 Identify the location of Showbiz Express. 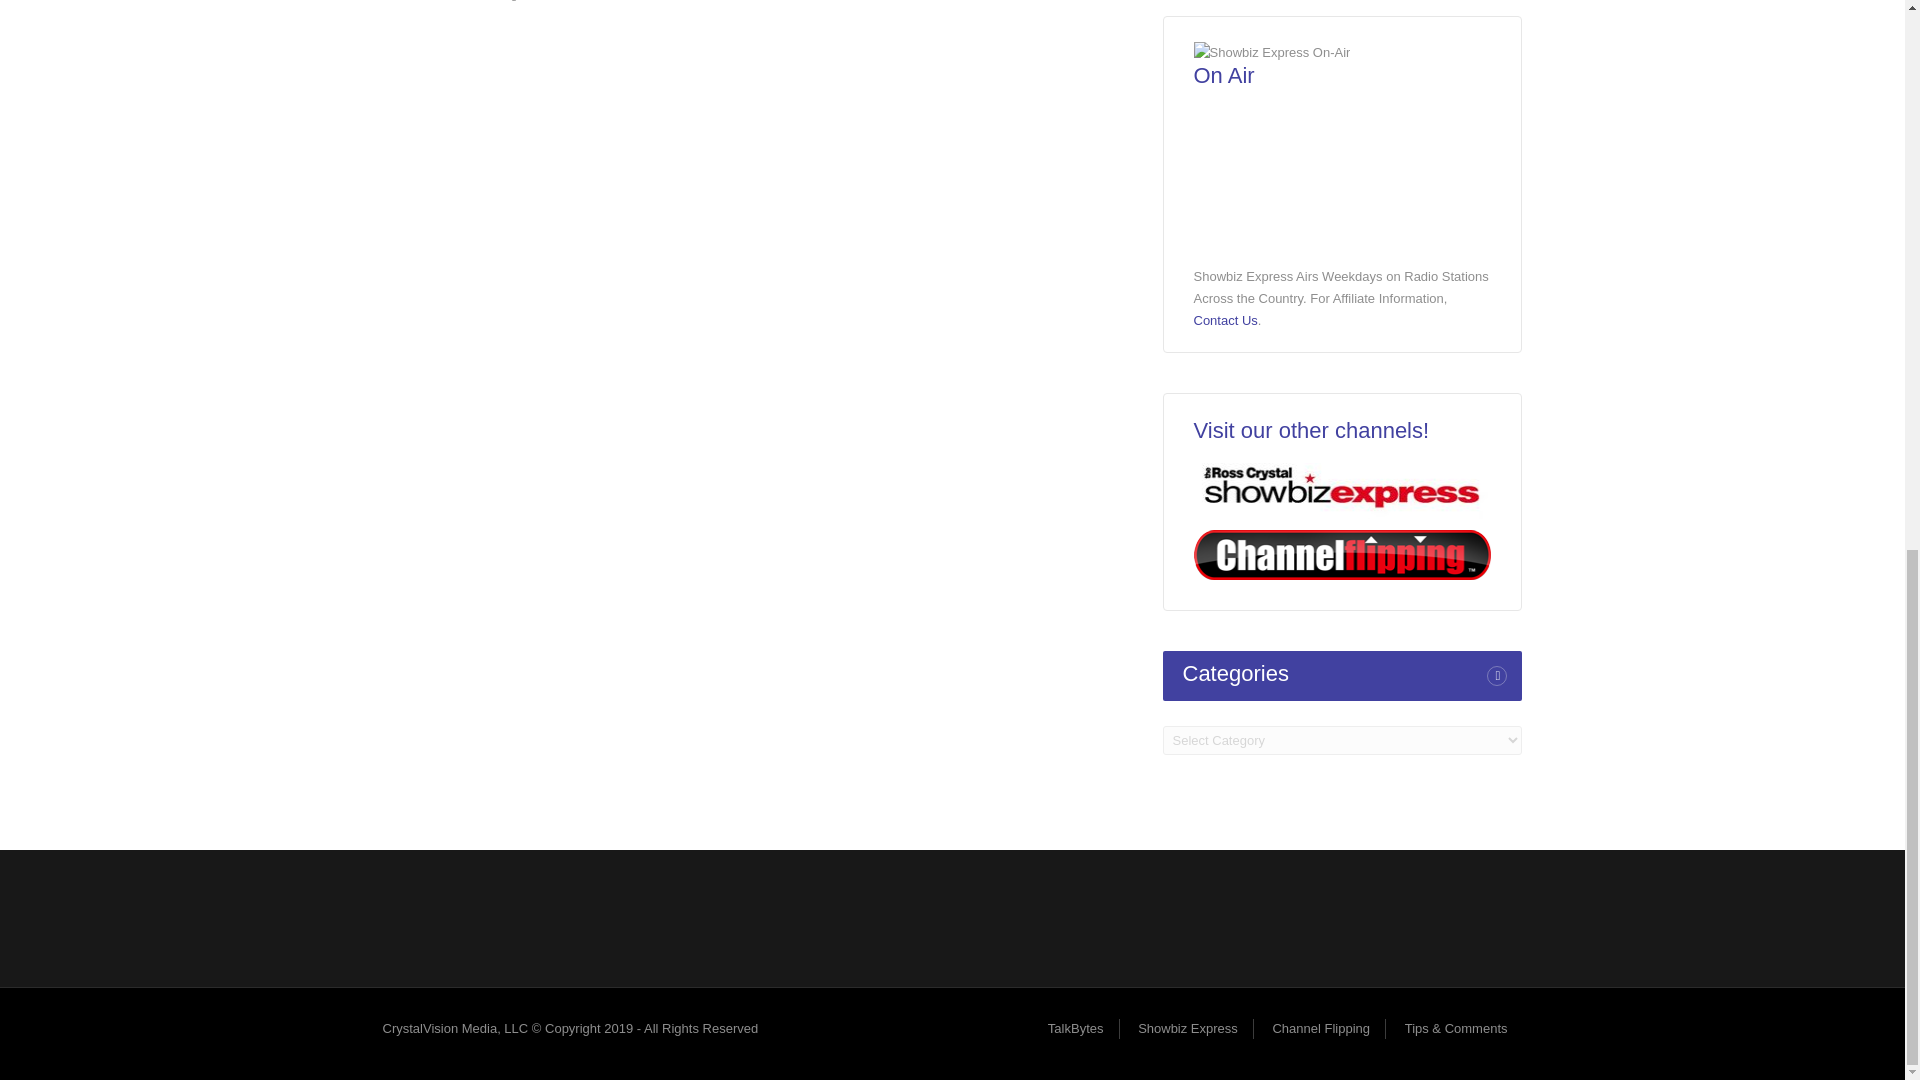
(1188, 1028).